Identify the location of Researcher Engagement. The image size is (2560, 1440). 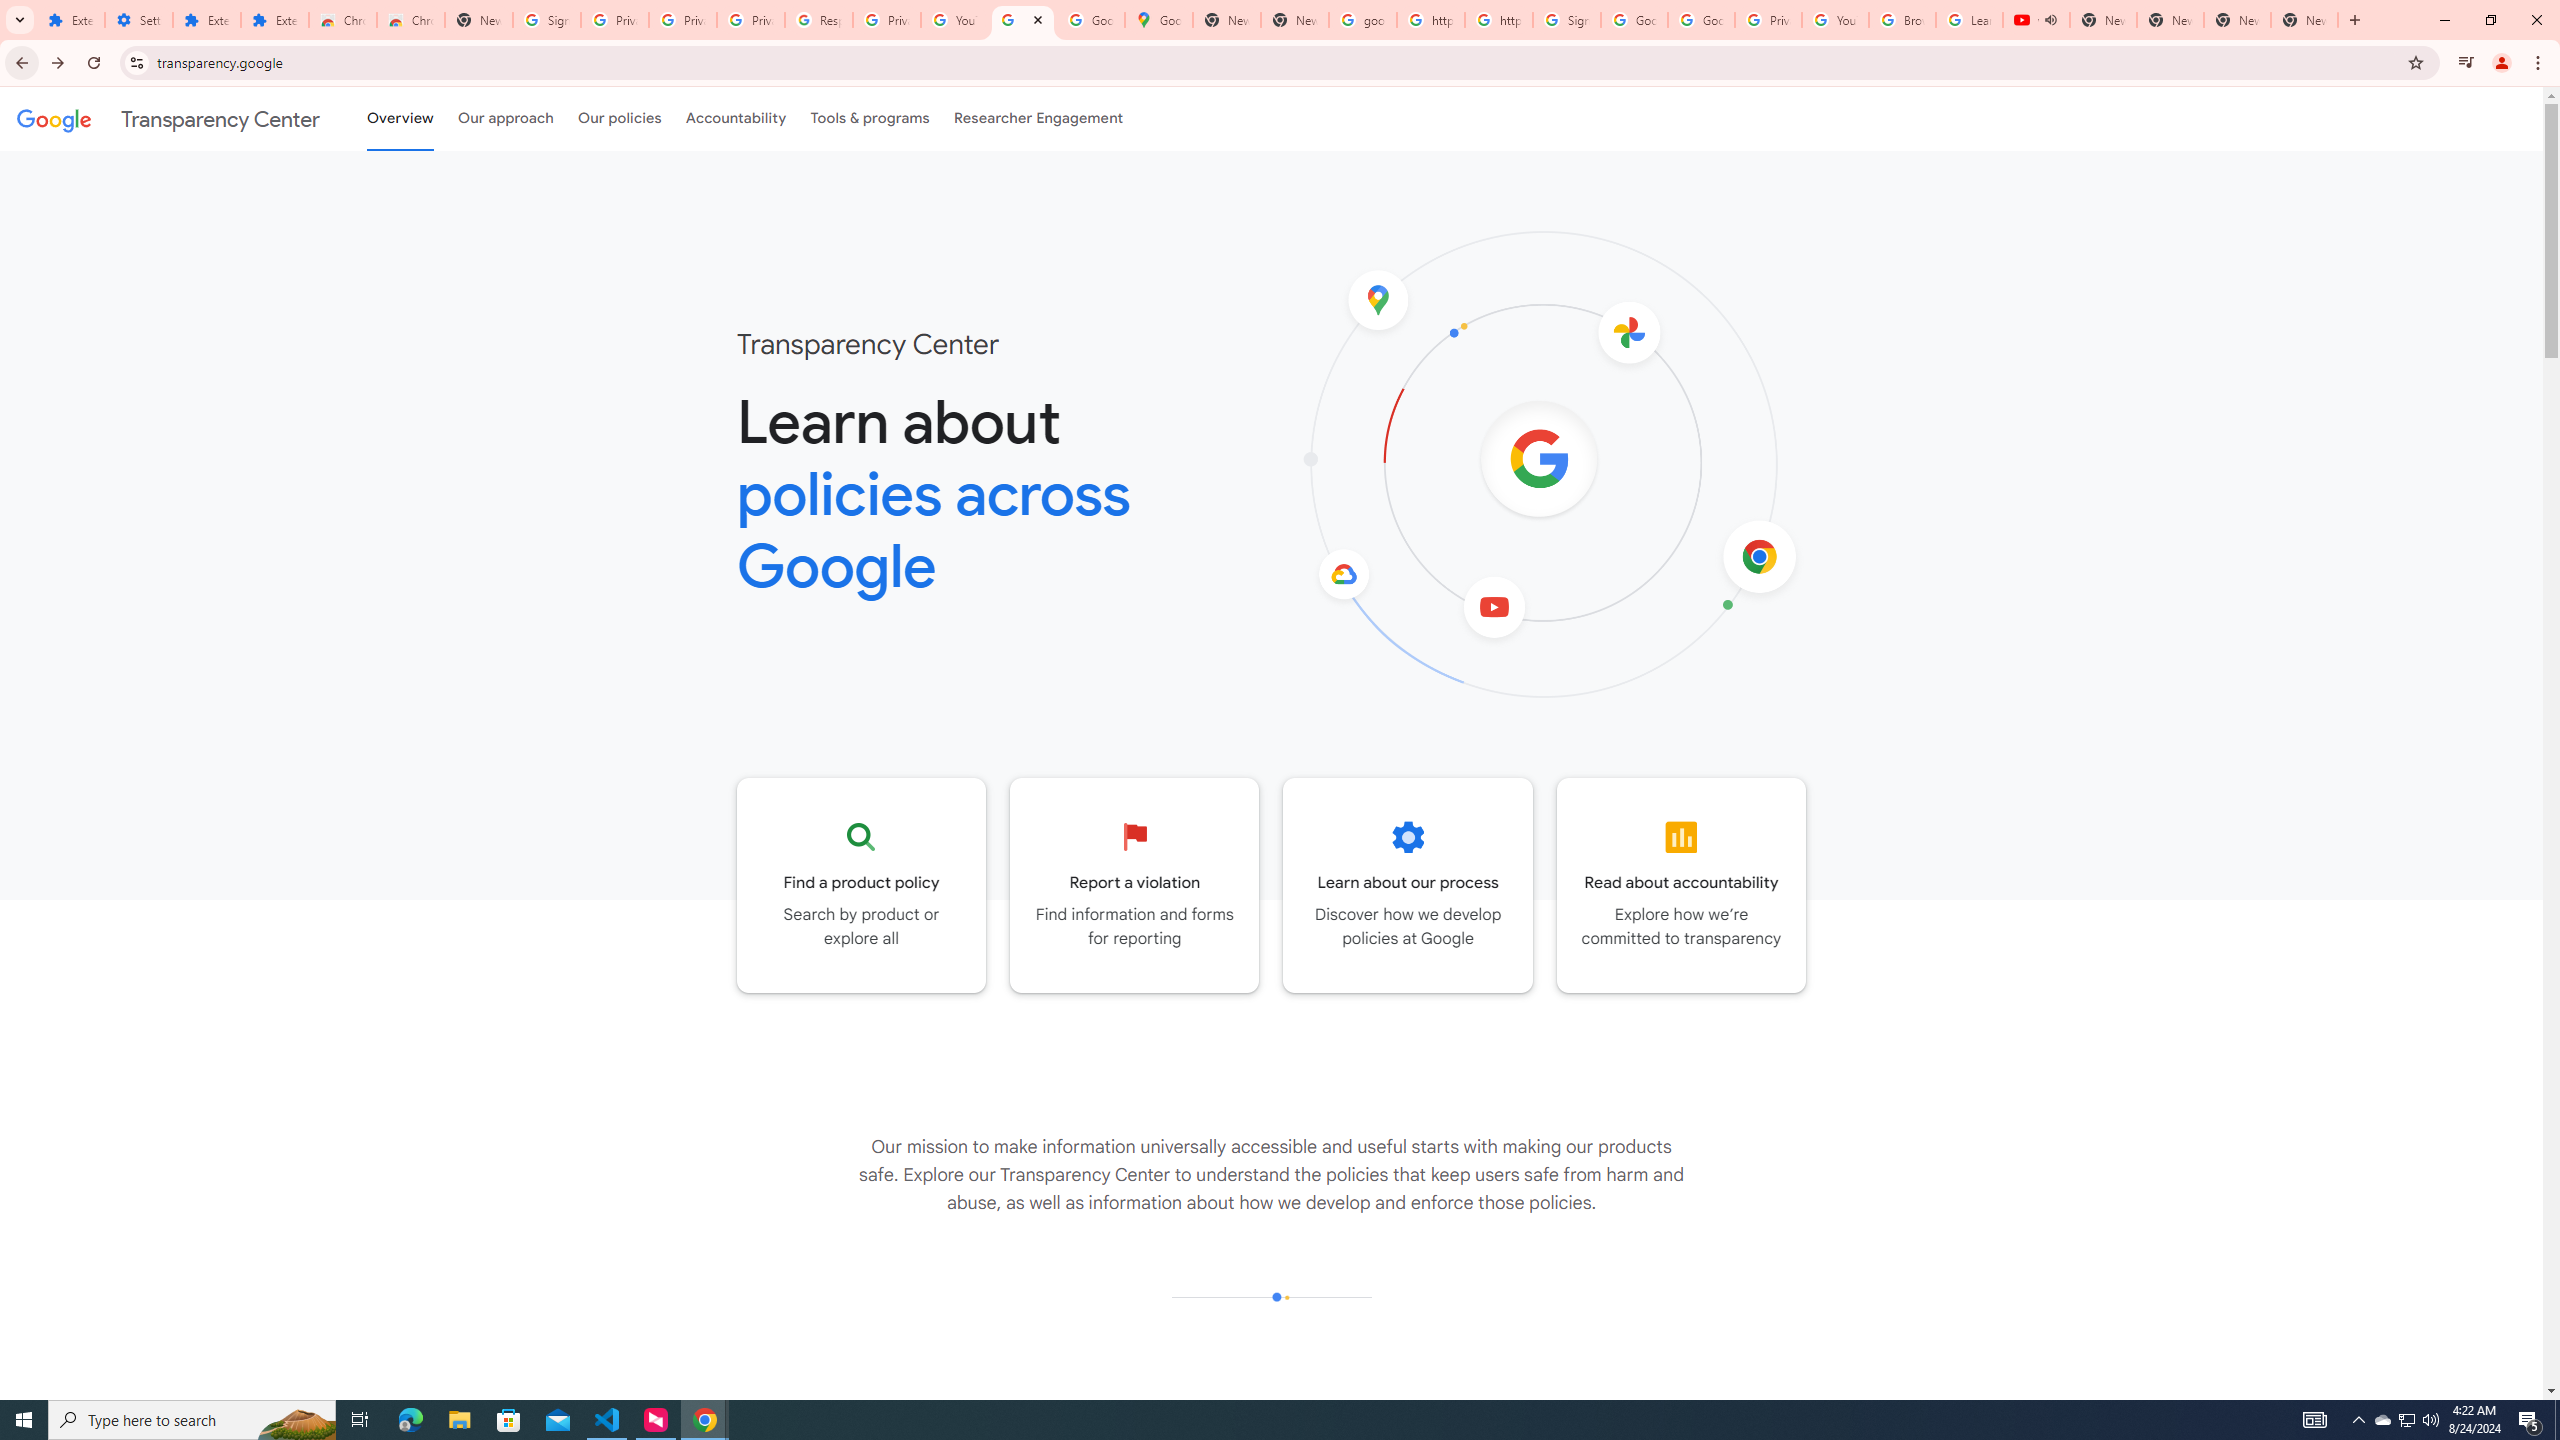
(1039, 118).